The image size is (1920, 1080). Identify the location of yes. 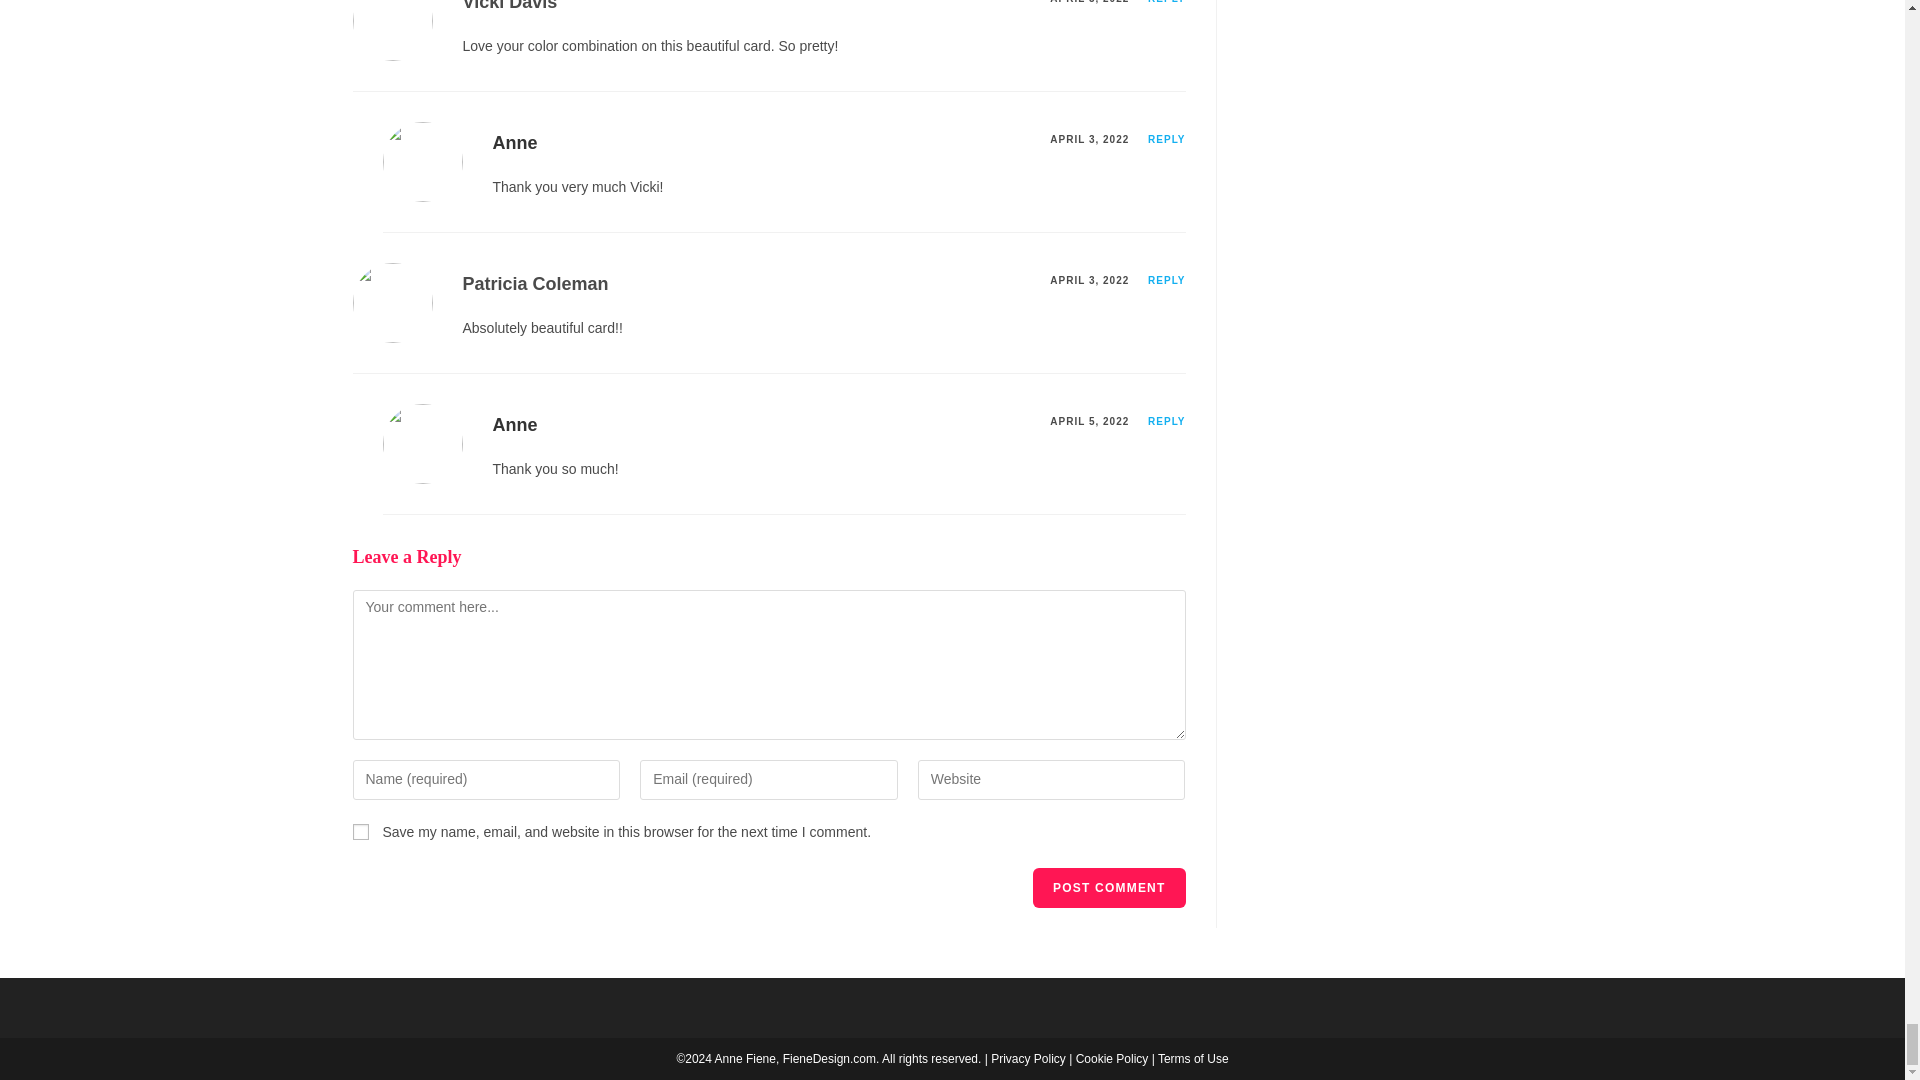
(360, 832).